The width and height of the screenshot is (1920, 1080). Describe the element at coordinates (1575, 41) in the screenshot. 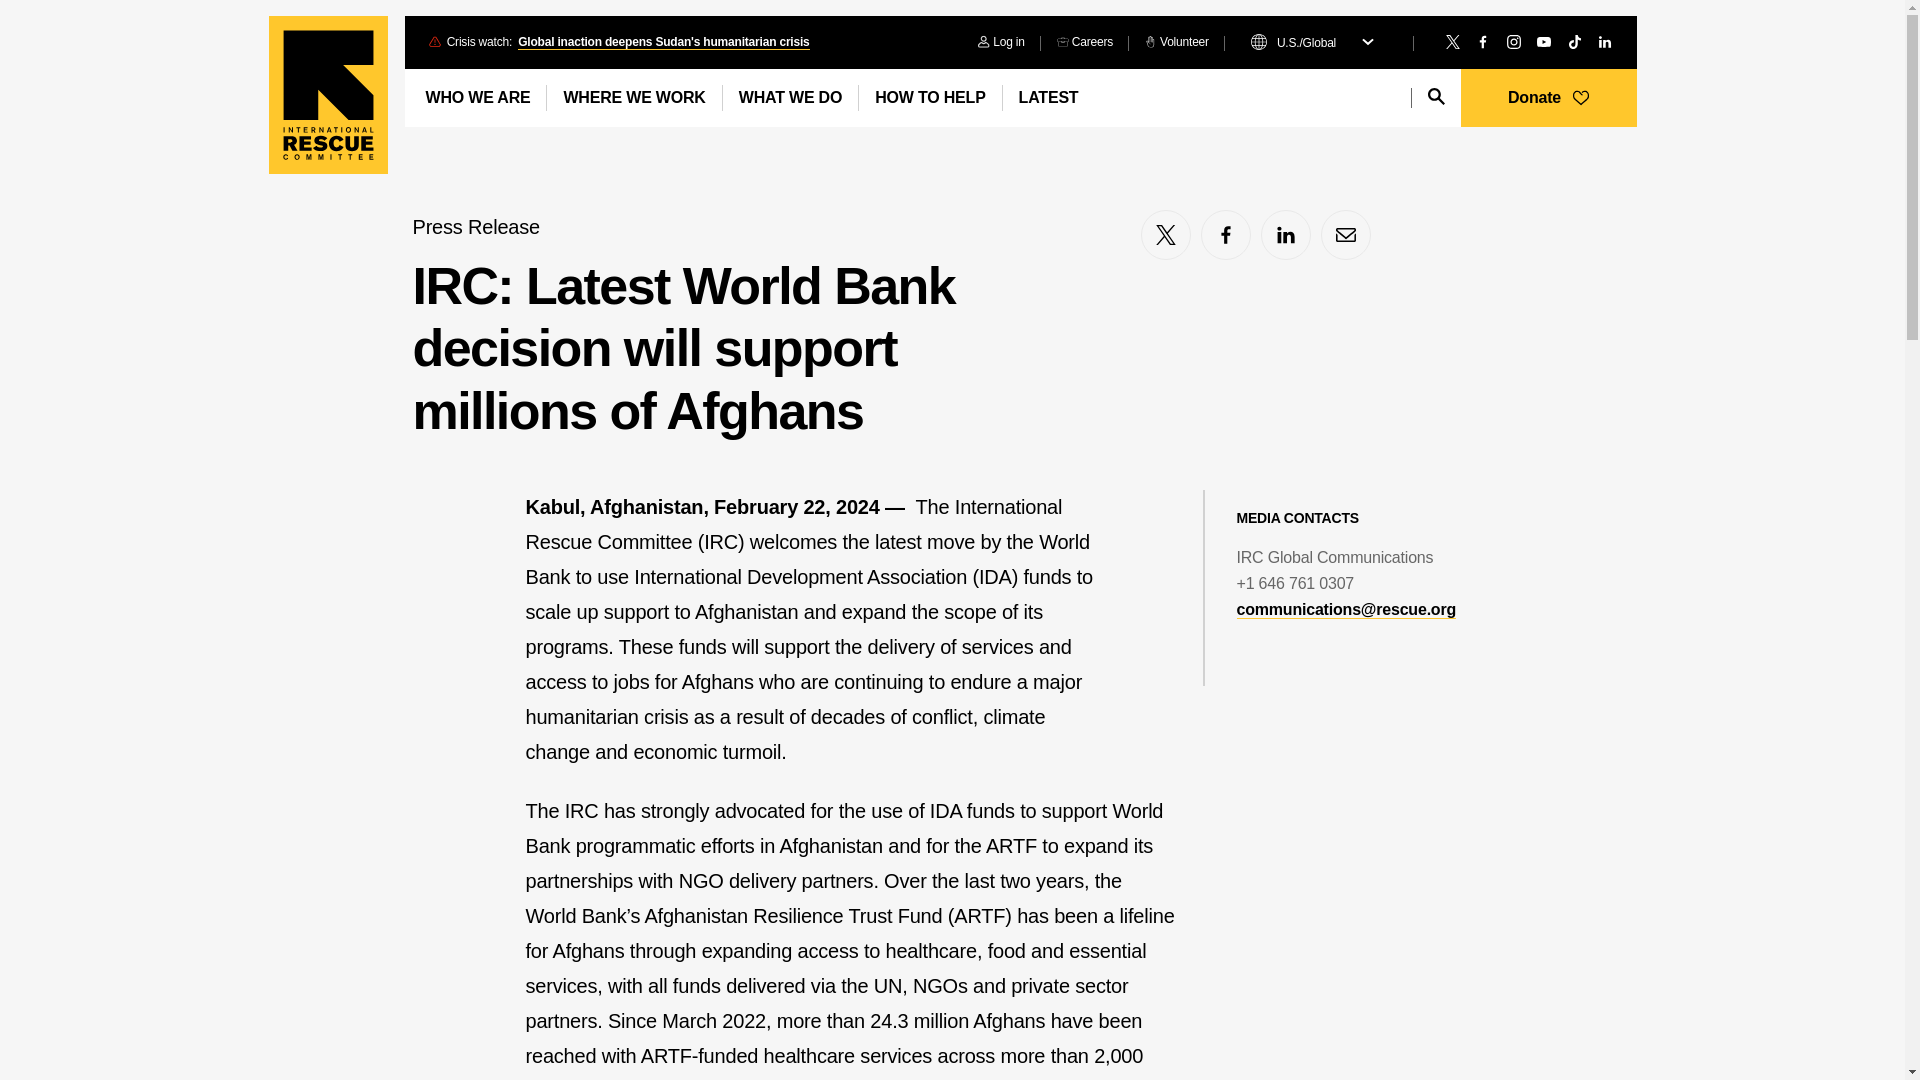

I see `tiktok` at that location.